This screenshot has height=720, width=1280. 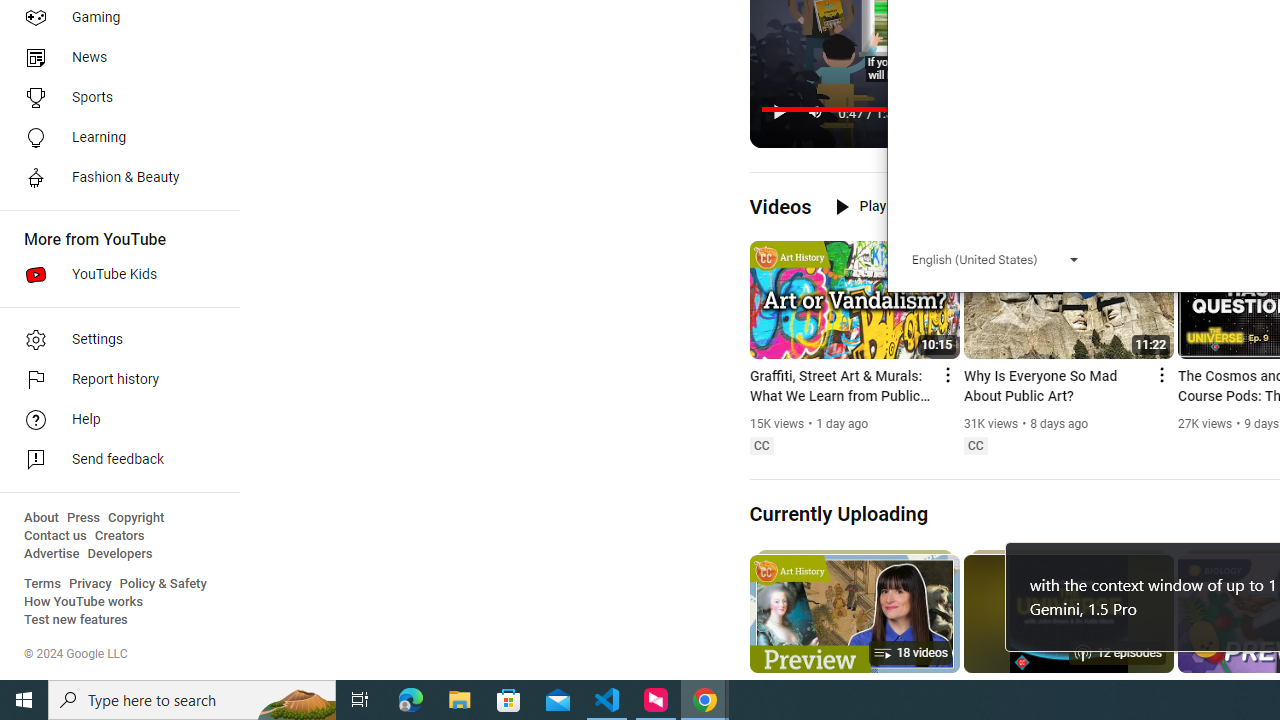 I want to click on Privacy, so click(x=90, y=584).